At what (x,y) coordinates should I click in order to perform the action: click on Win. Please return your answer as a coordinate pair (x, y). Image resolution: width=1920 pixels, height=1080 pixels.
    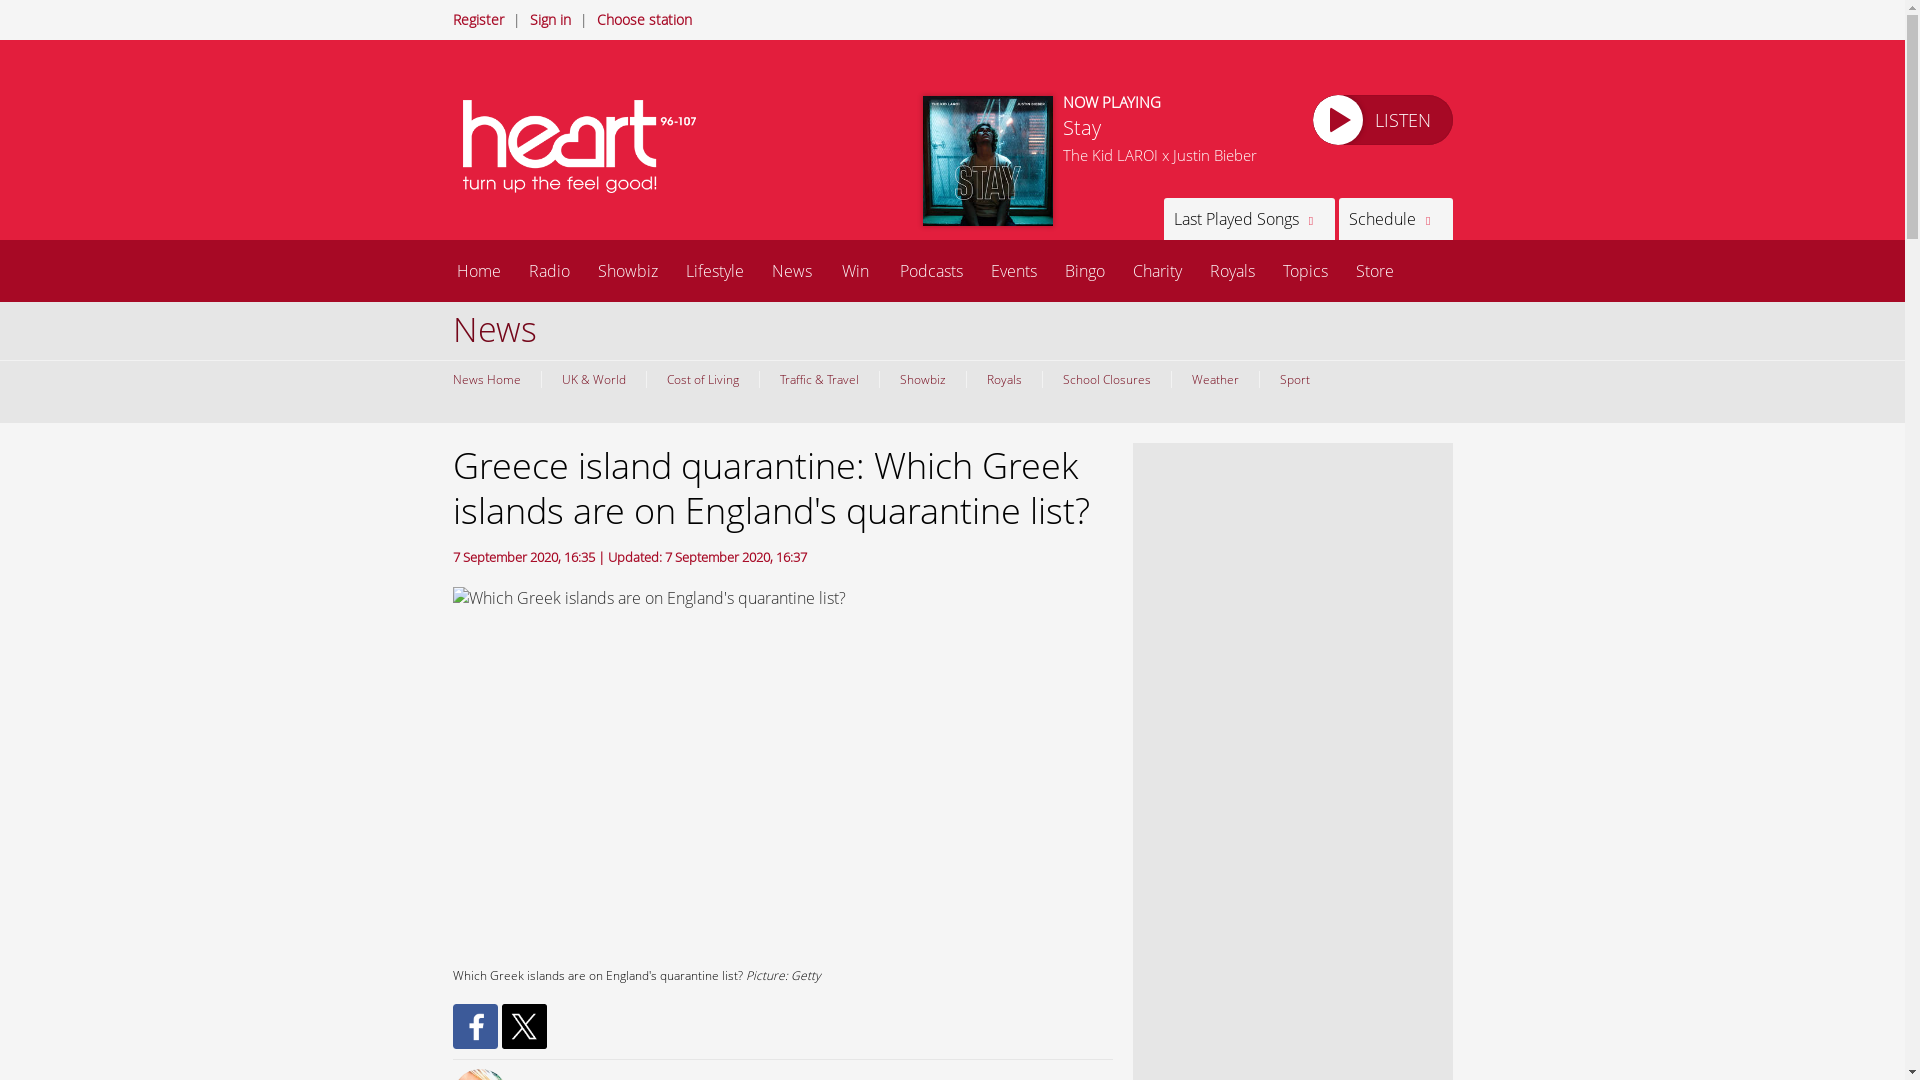
    Looking at the image, I should click on (855, 270).